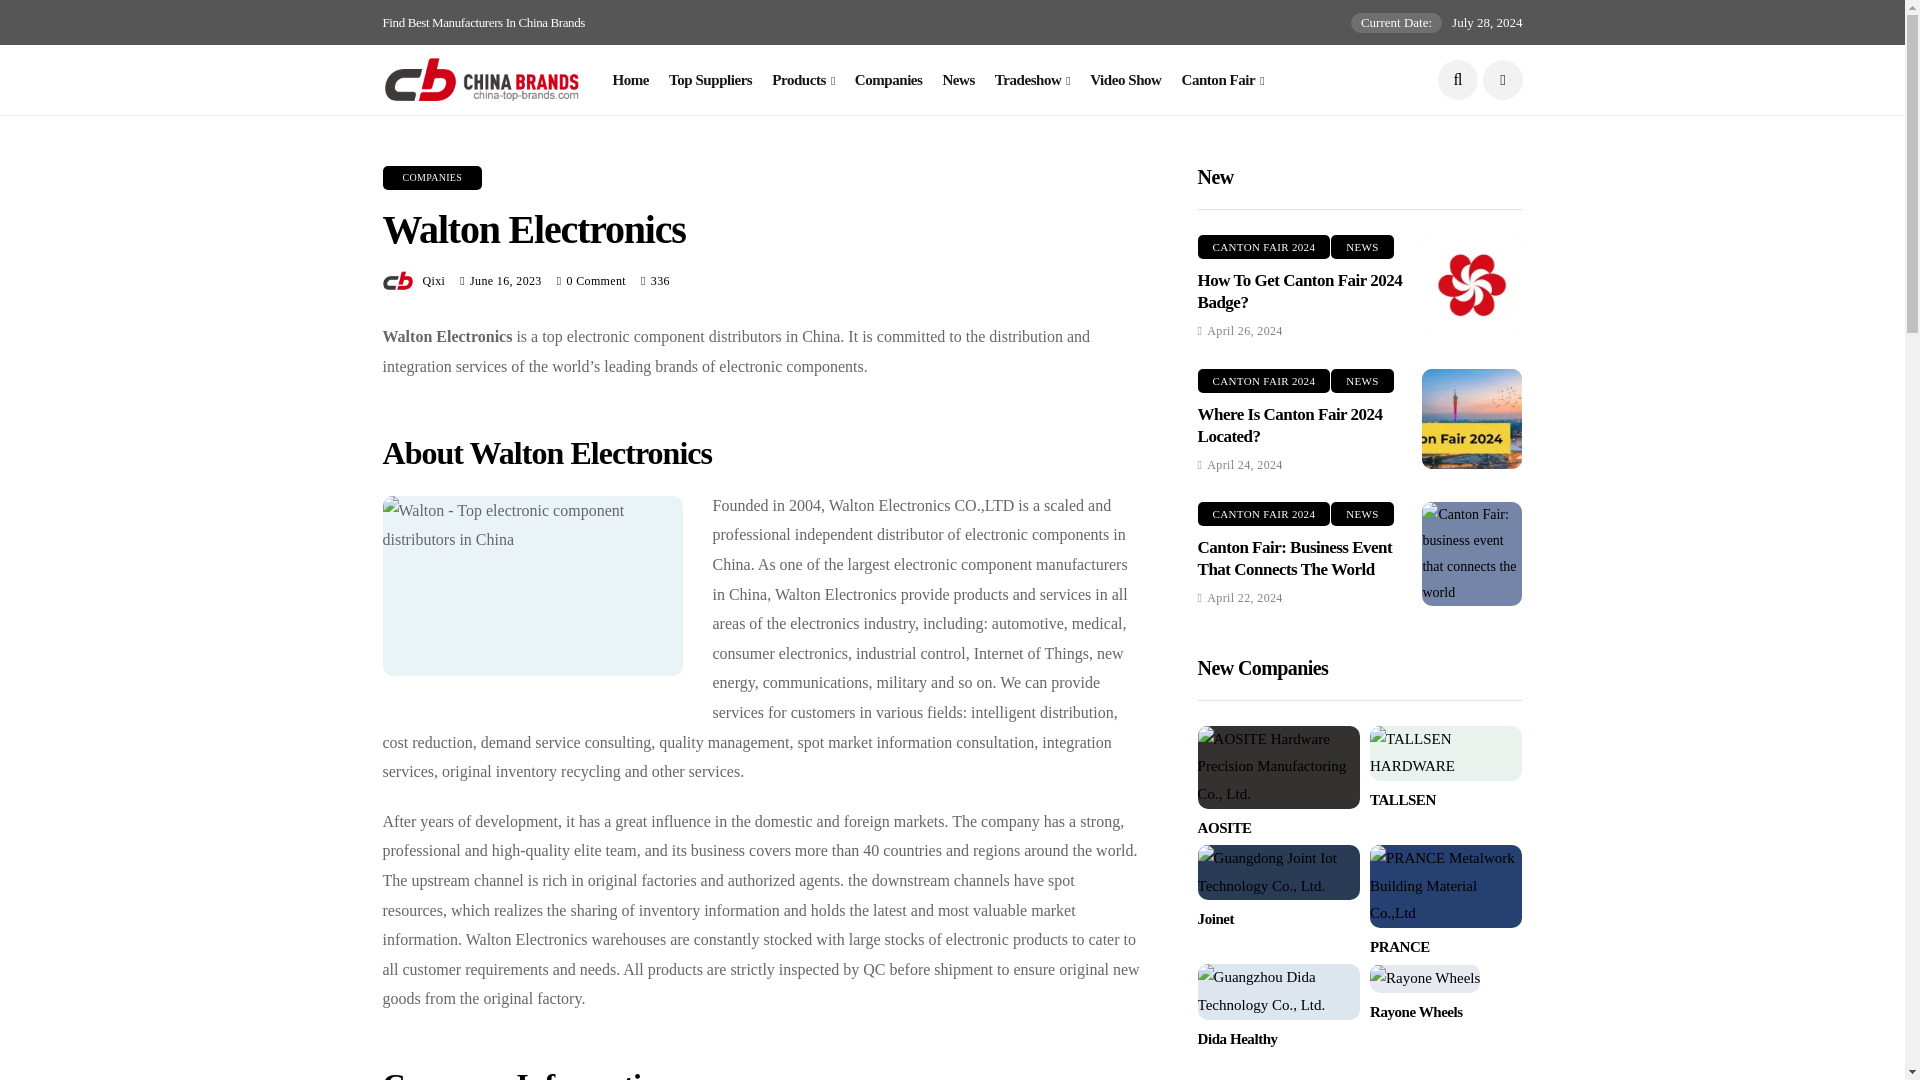 The width and height of the screenshot is (1920, 1080). I want to click on Where is Canton Fair 2024 located?, so click(1472, 418).